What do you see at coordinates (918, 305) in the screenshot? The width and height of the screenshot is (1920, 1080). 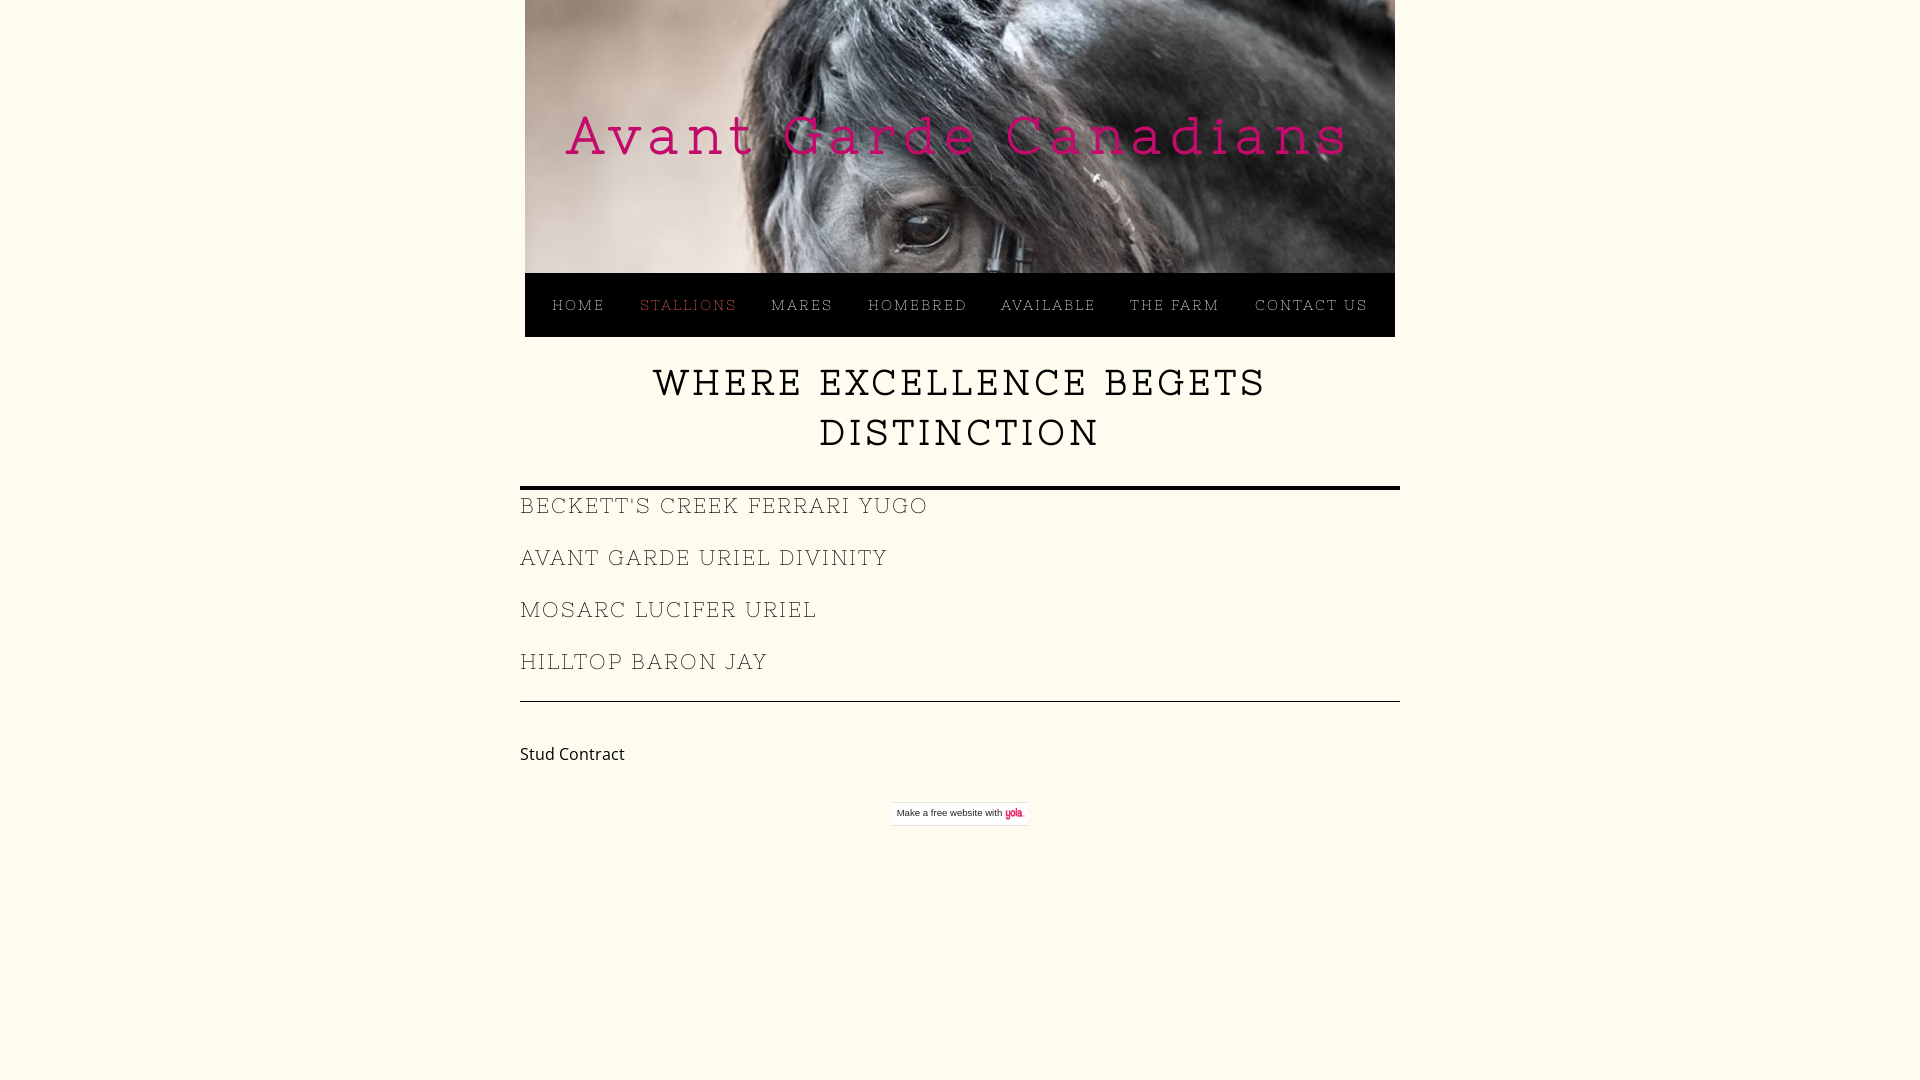 I see `HOMEBRED` at bounding box center [918, 305].